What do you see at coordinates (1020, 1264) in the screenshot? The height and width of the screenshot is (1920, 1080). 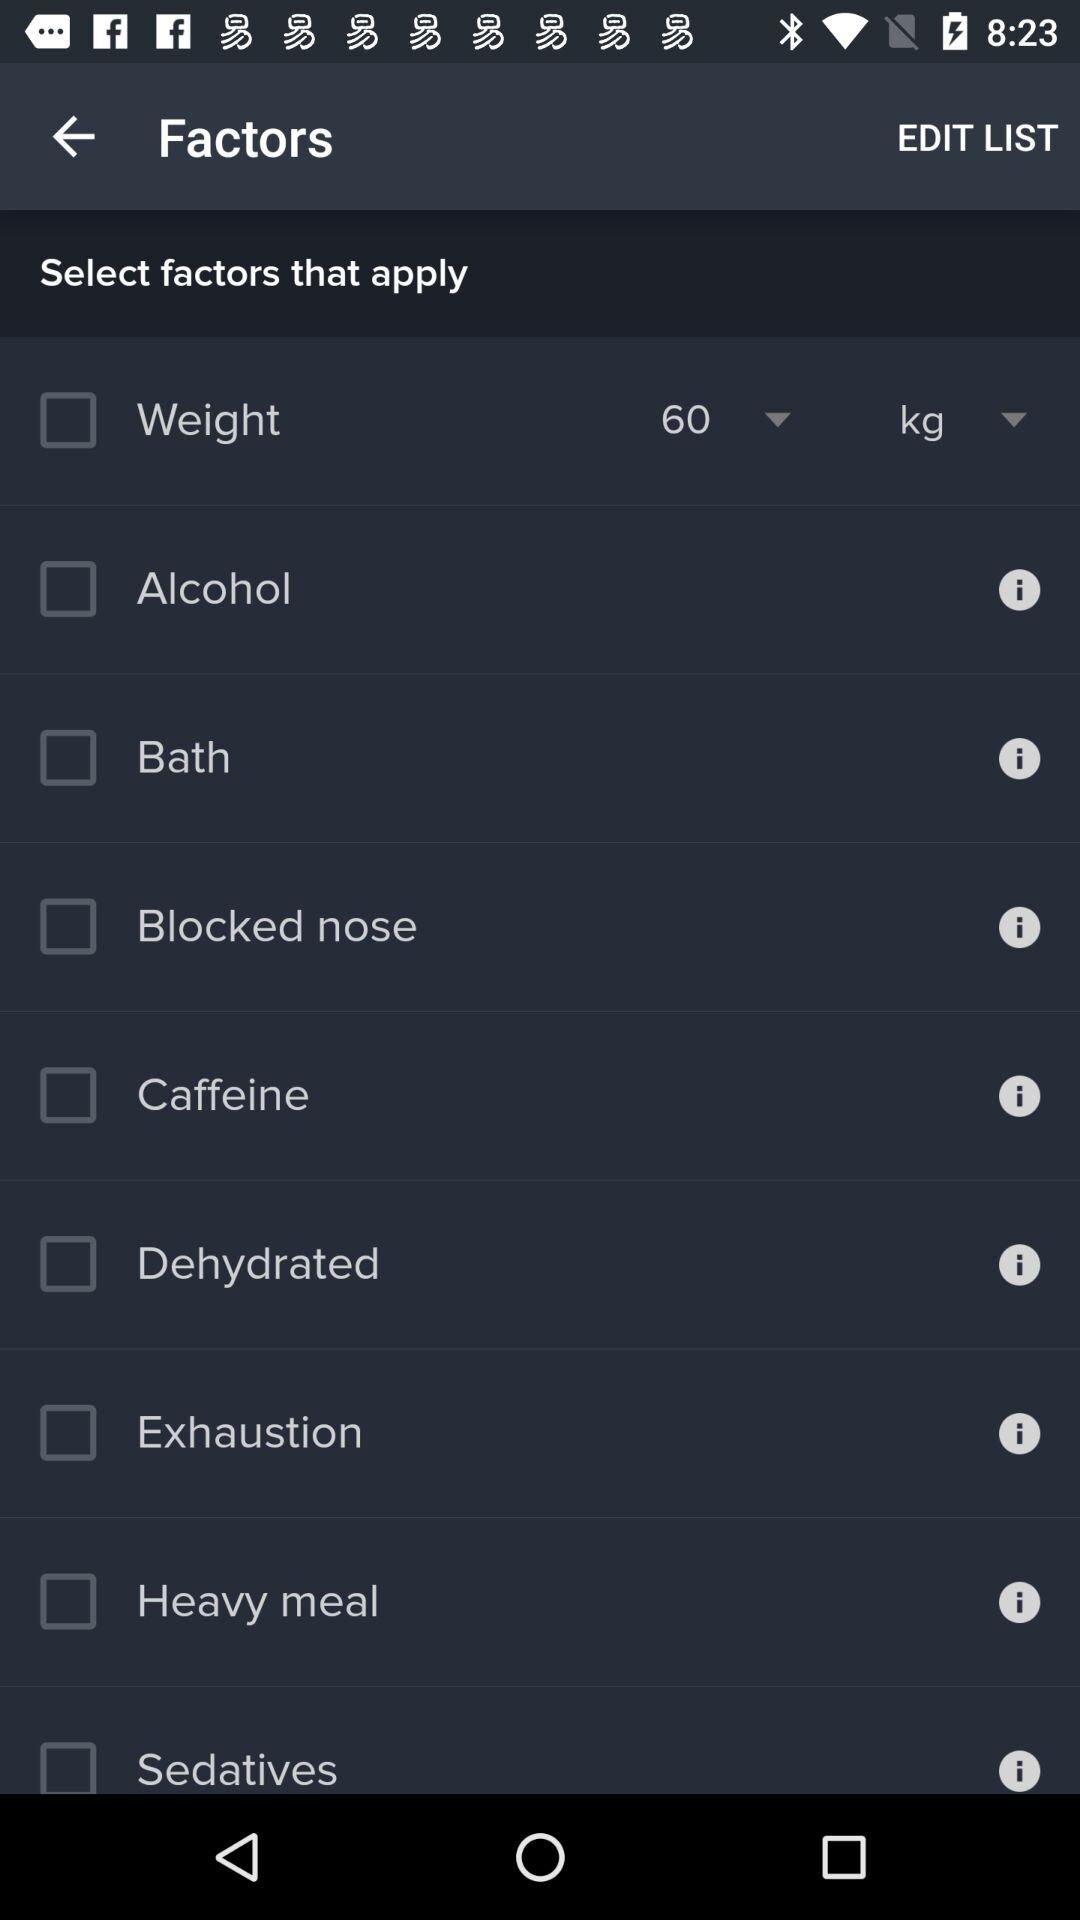 I see `additional information` at bounding box center [1020, 1264].